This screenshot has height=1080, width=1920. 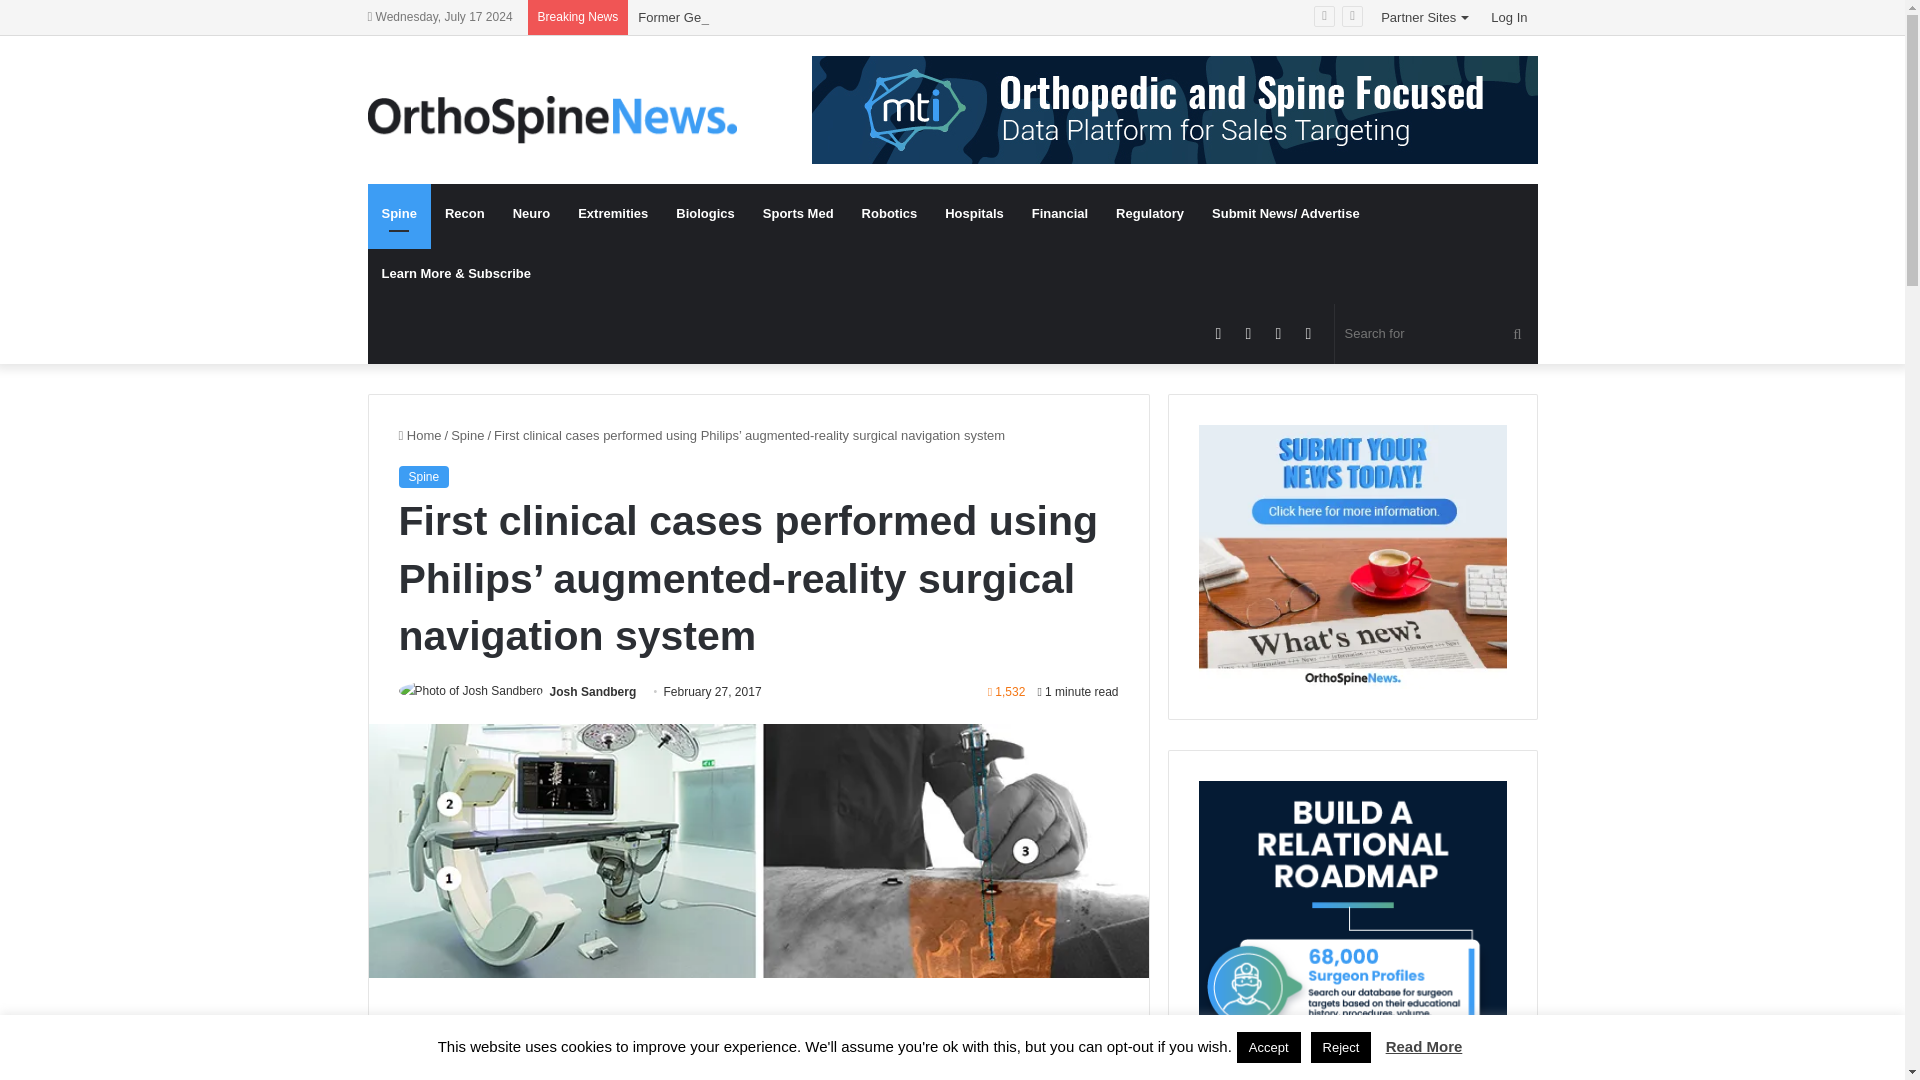 What do you see at coordinates (705, 214) in the screenshot?
I see `Biologics` at bounding box center [705, 214].